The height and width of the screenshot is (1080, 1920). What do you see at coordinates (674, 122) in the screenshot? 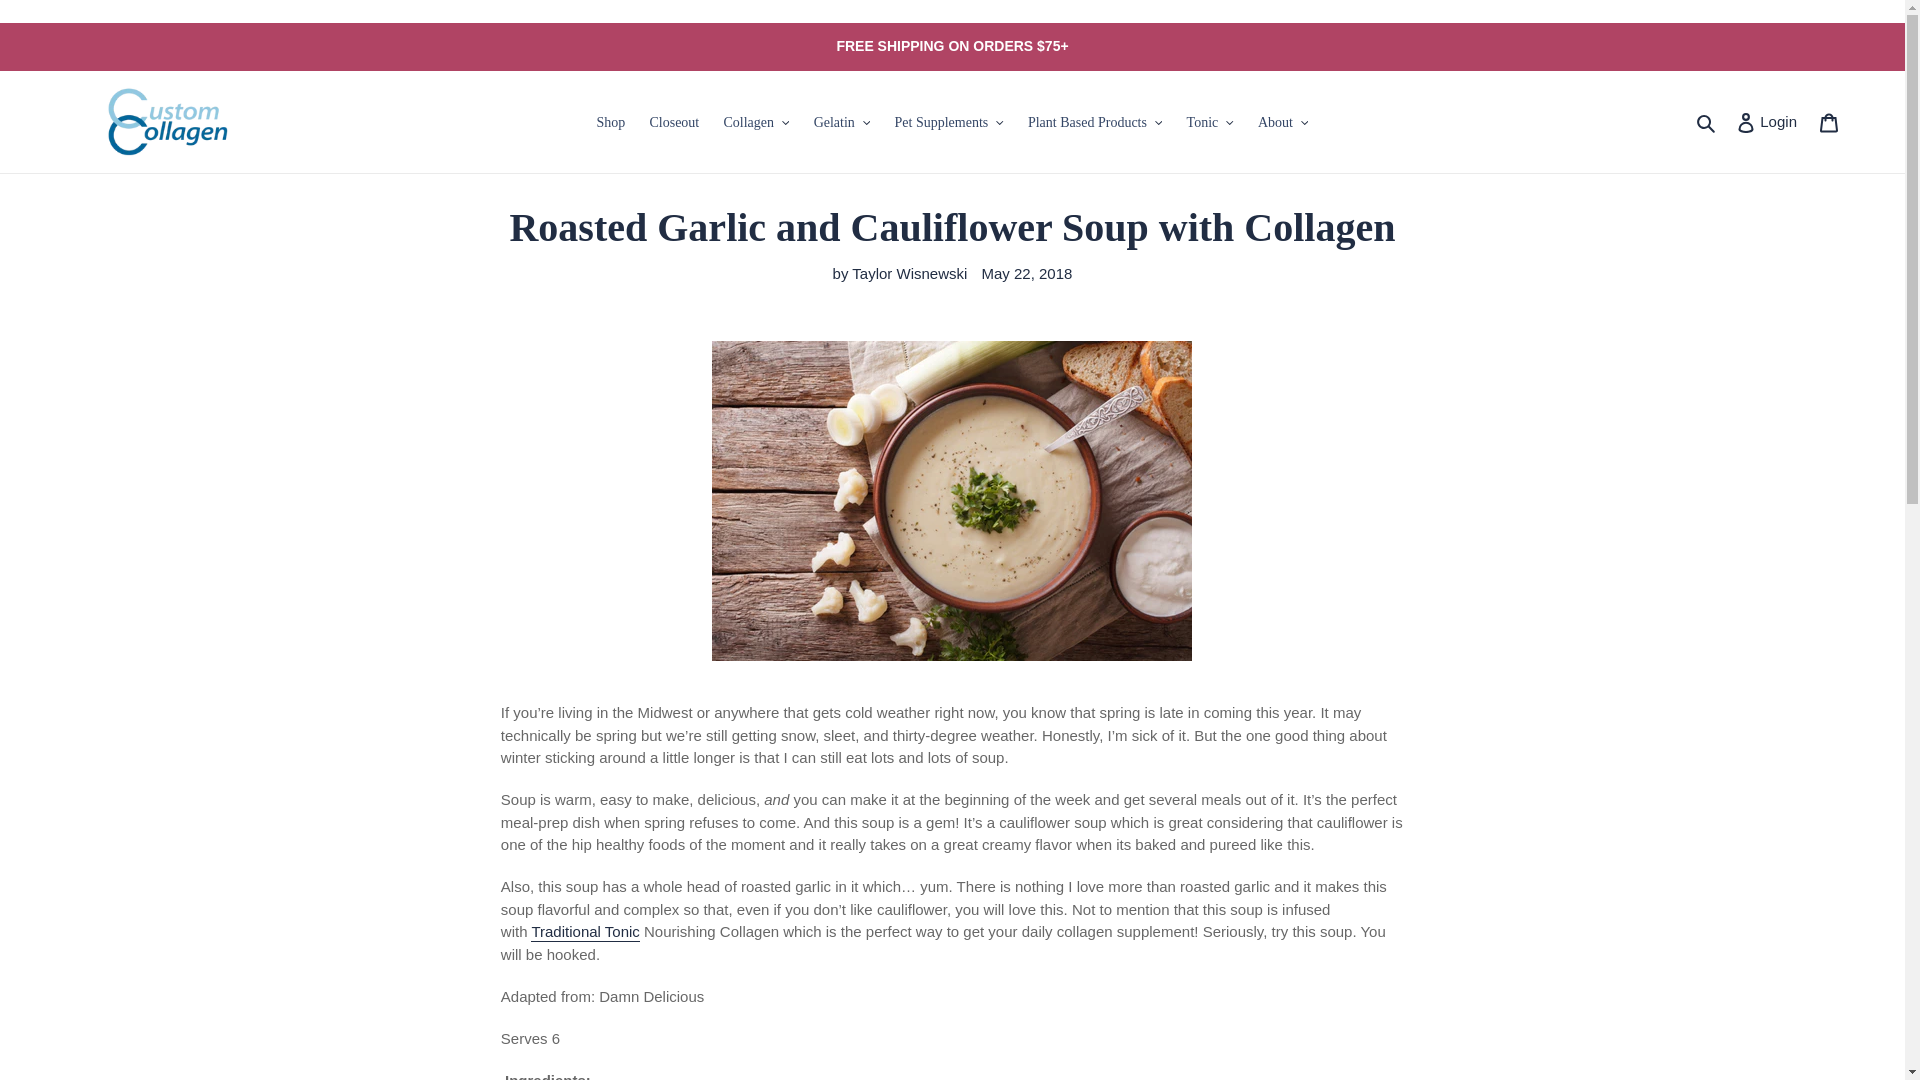
I see `Plant Based Products` at bounding box center [674, 122].